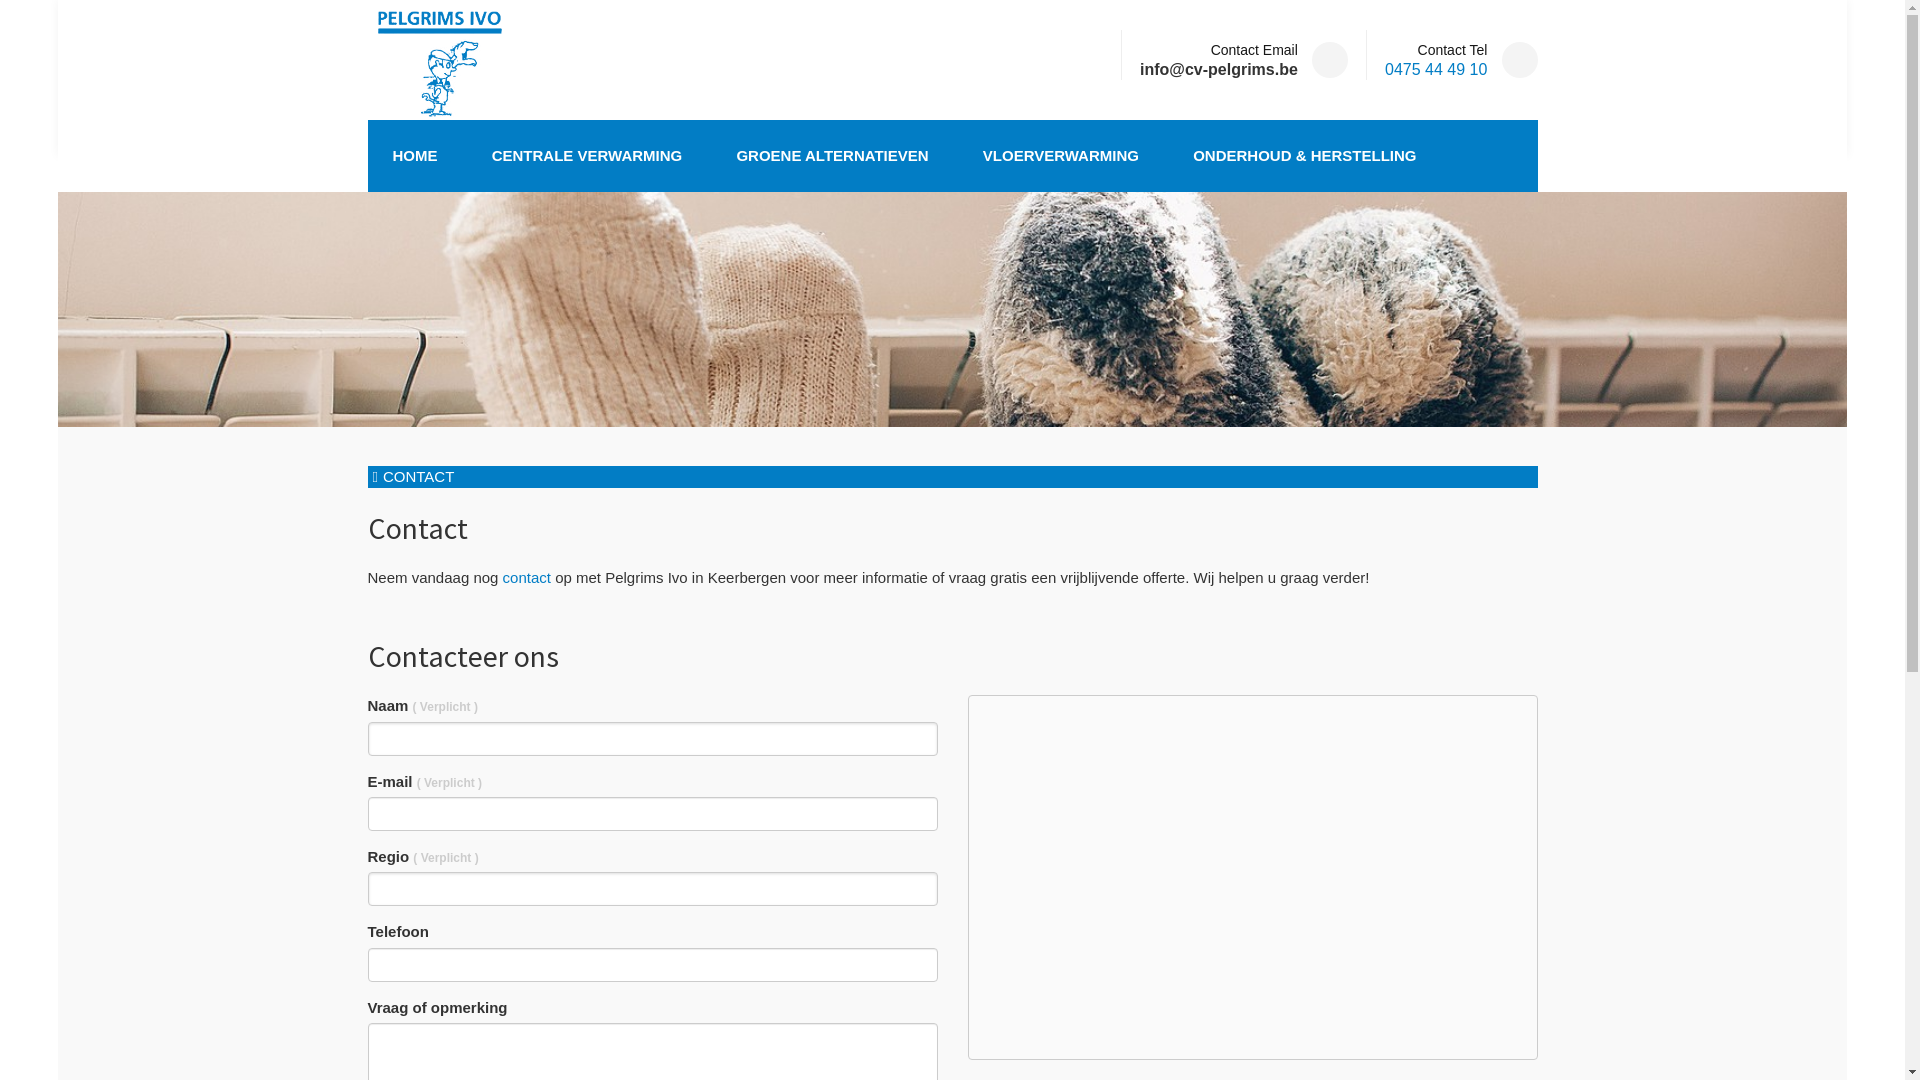 Image resolution: width=1920 pixels, height=1080 pixels. What do you see at coordinates (418, 476) in the screenshot?
I see `CONTACT` at bounding box center [418, 476].